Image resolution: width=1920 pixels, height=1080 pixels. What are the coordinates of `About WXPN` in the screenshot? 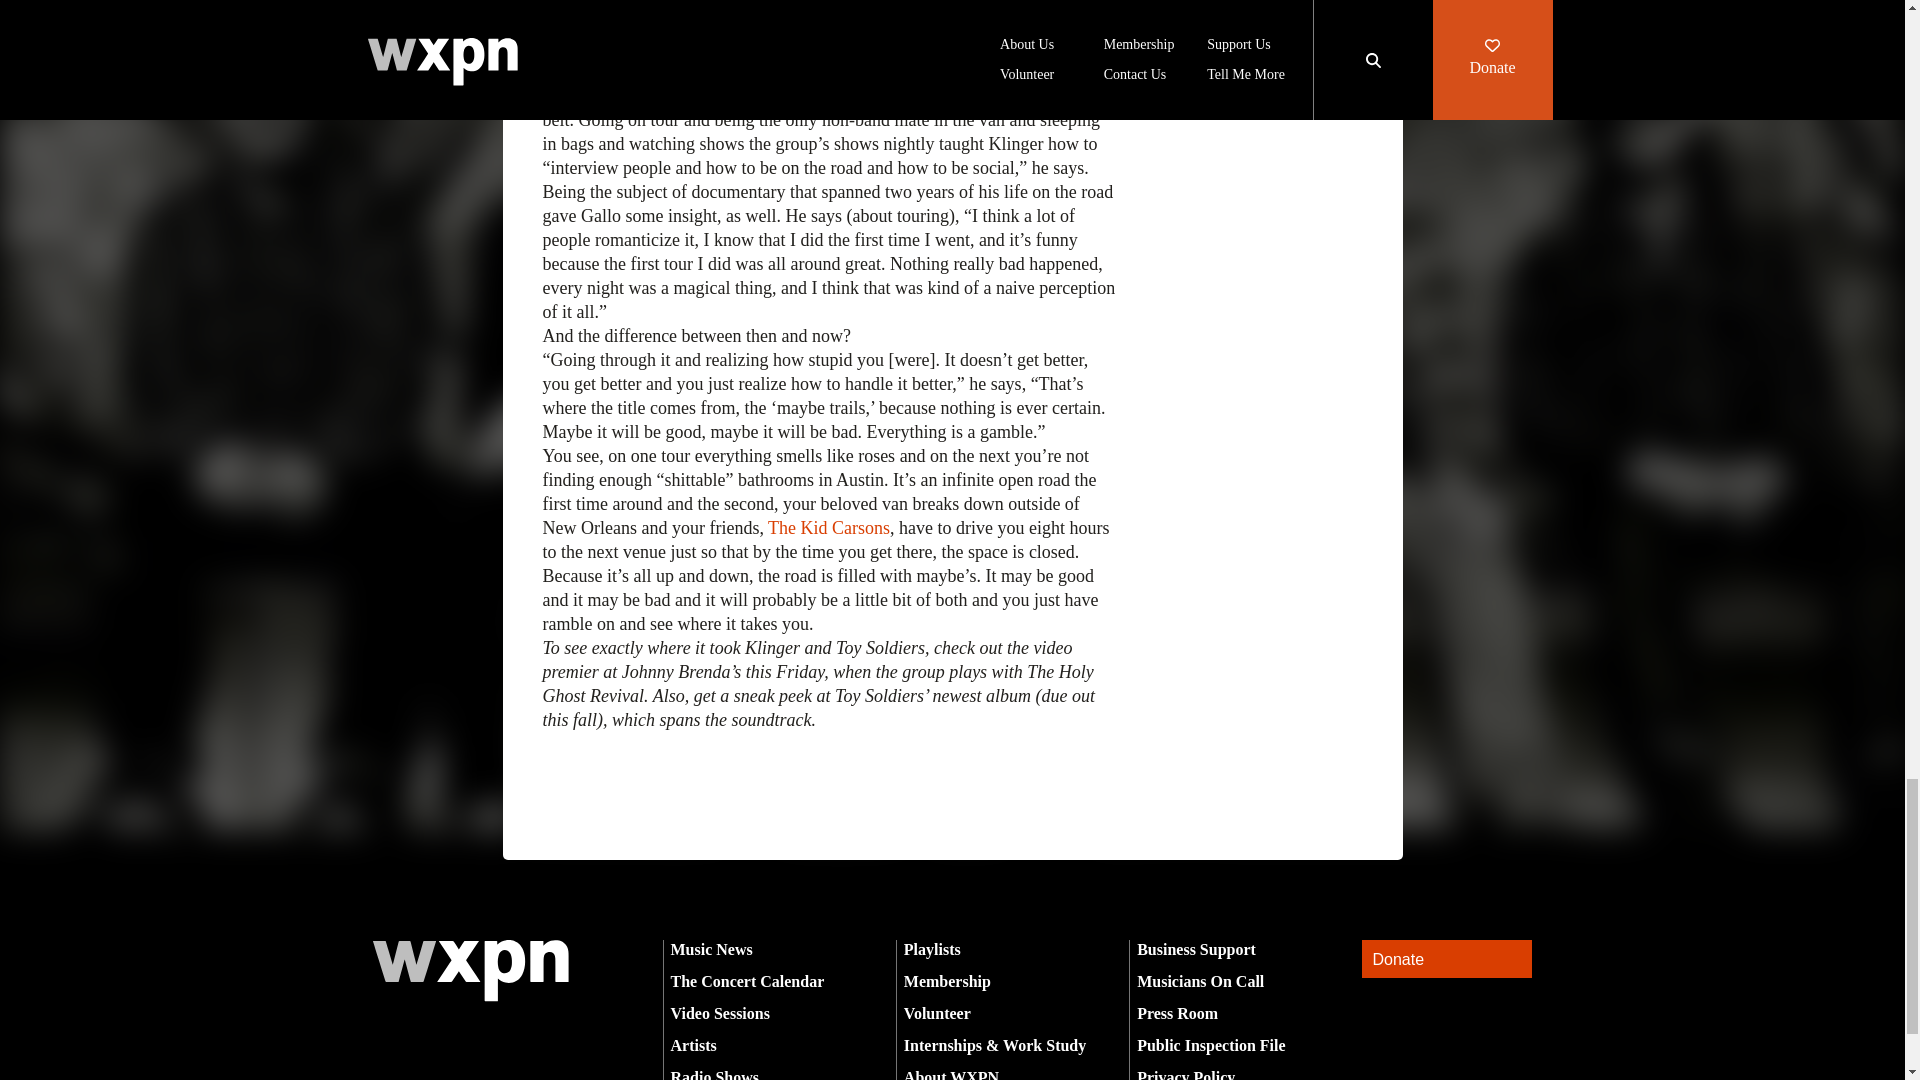 It's located at (951, 1074).